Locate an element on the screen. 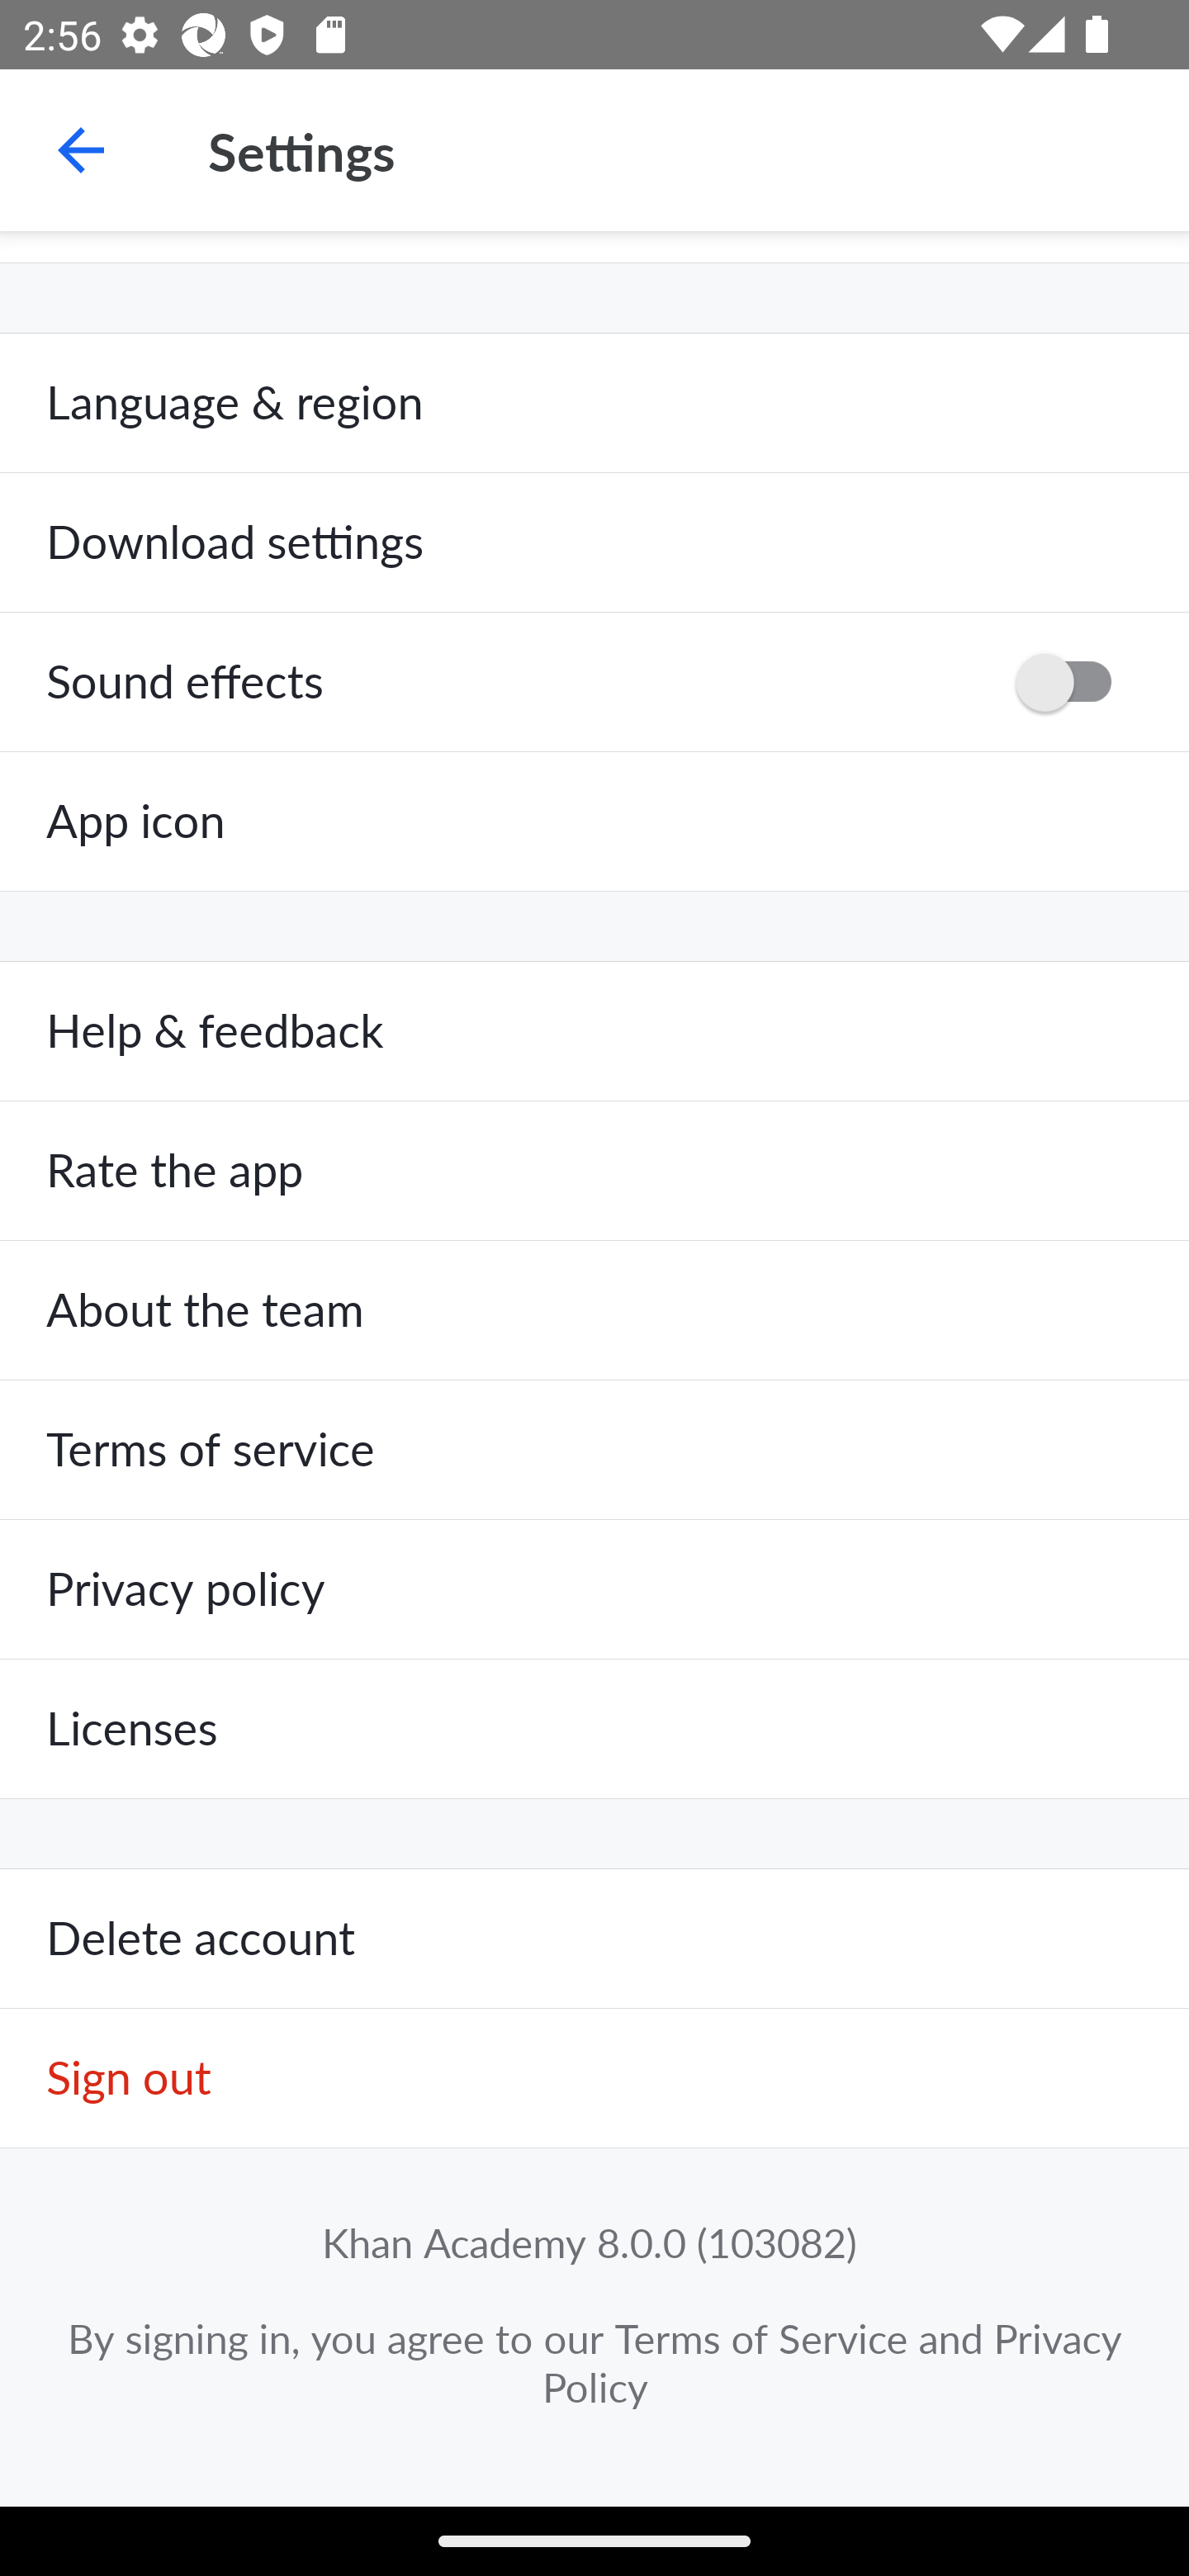  Rate the app is located at coordinates (594, 1172).